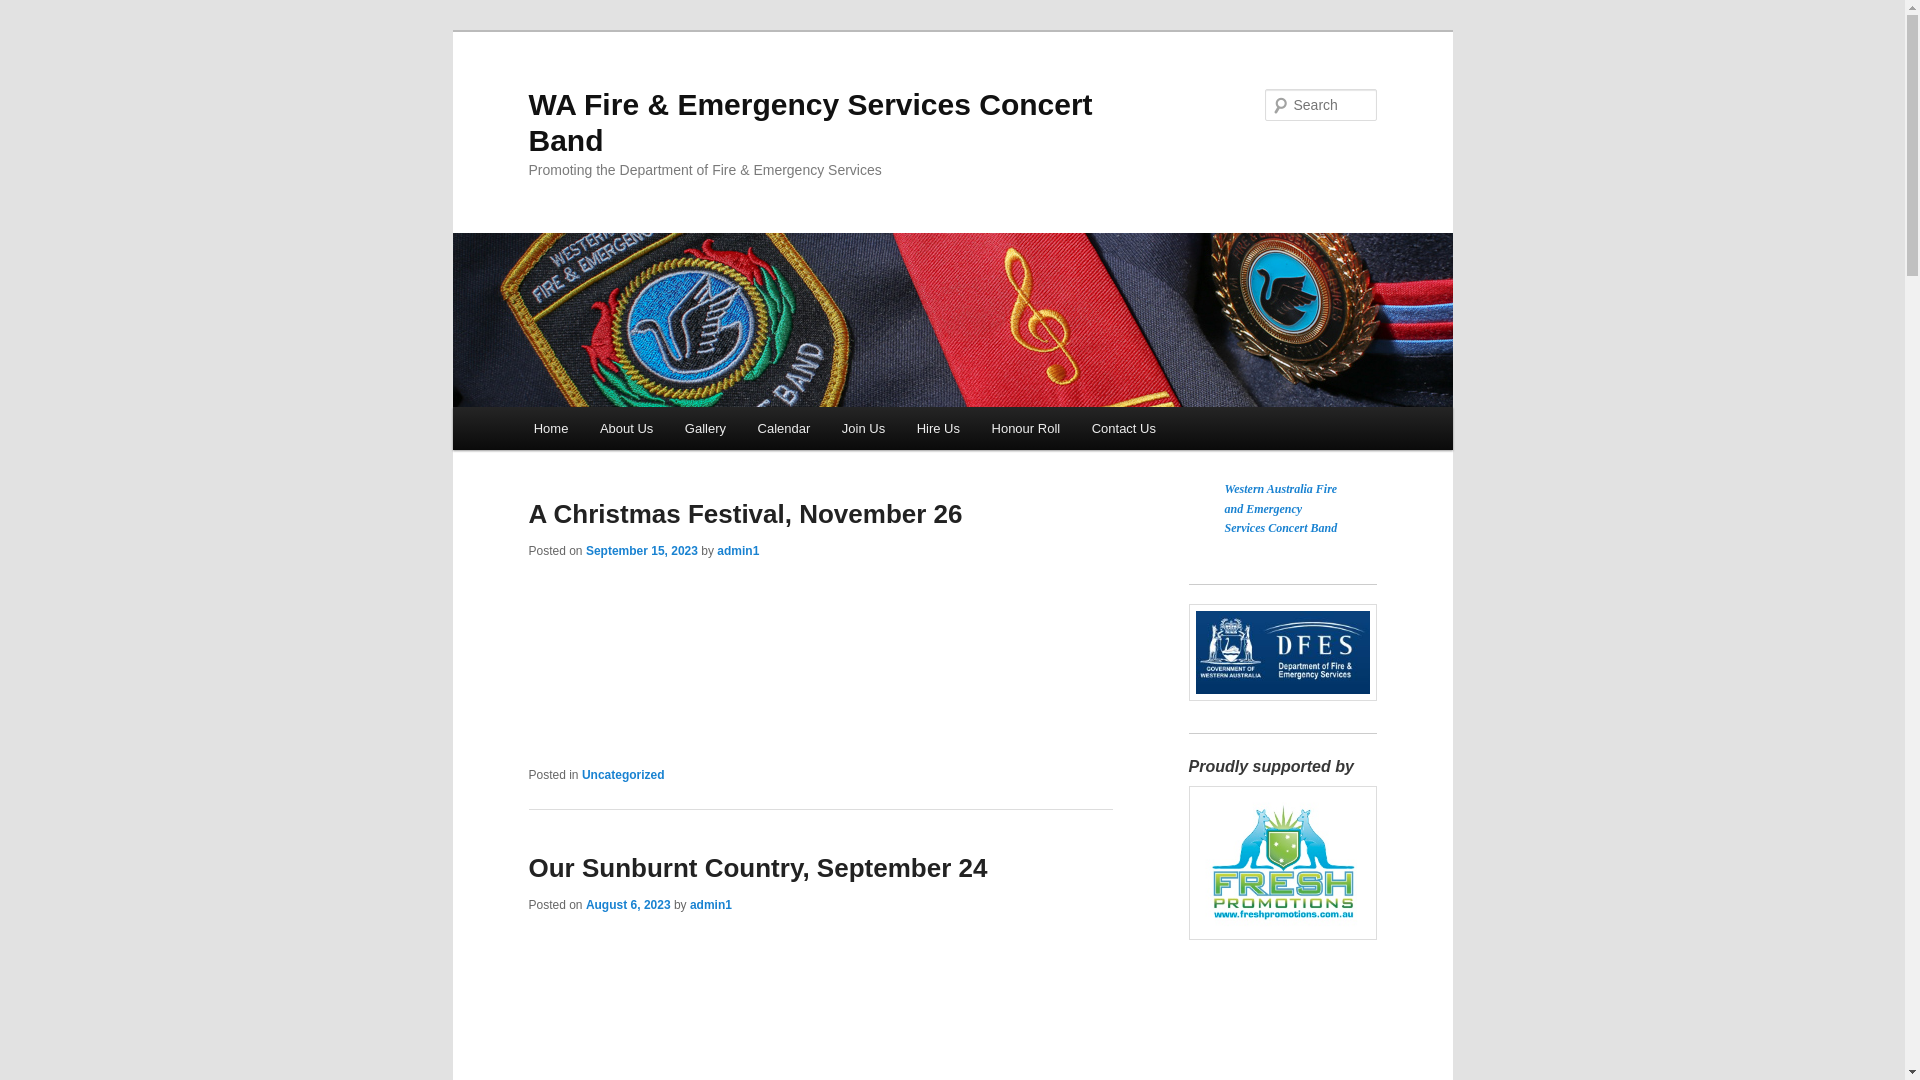 The image size is (1920, 1080). What do you see at coordinates (938, 428) in the screenshot?
I see `Hire Us` at bounding box center [938, 428].